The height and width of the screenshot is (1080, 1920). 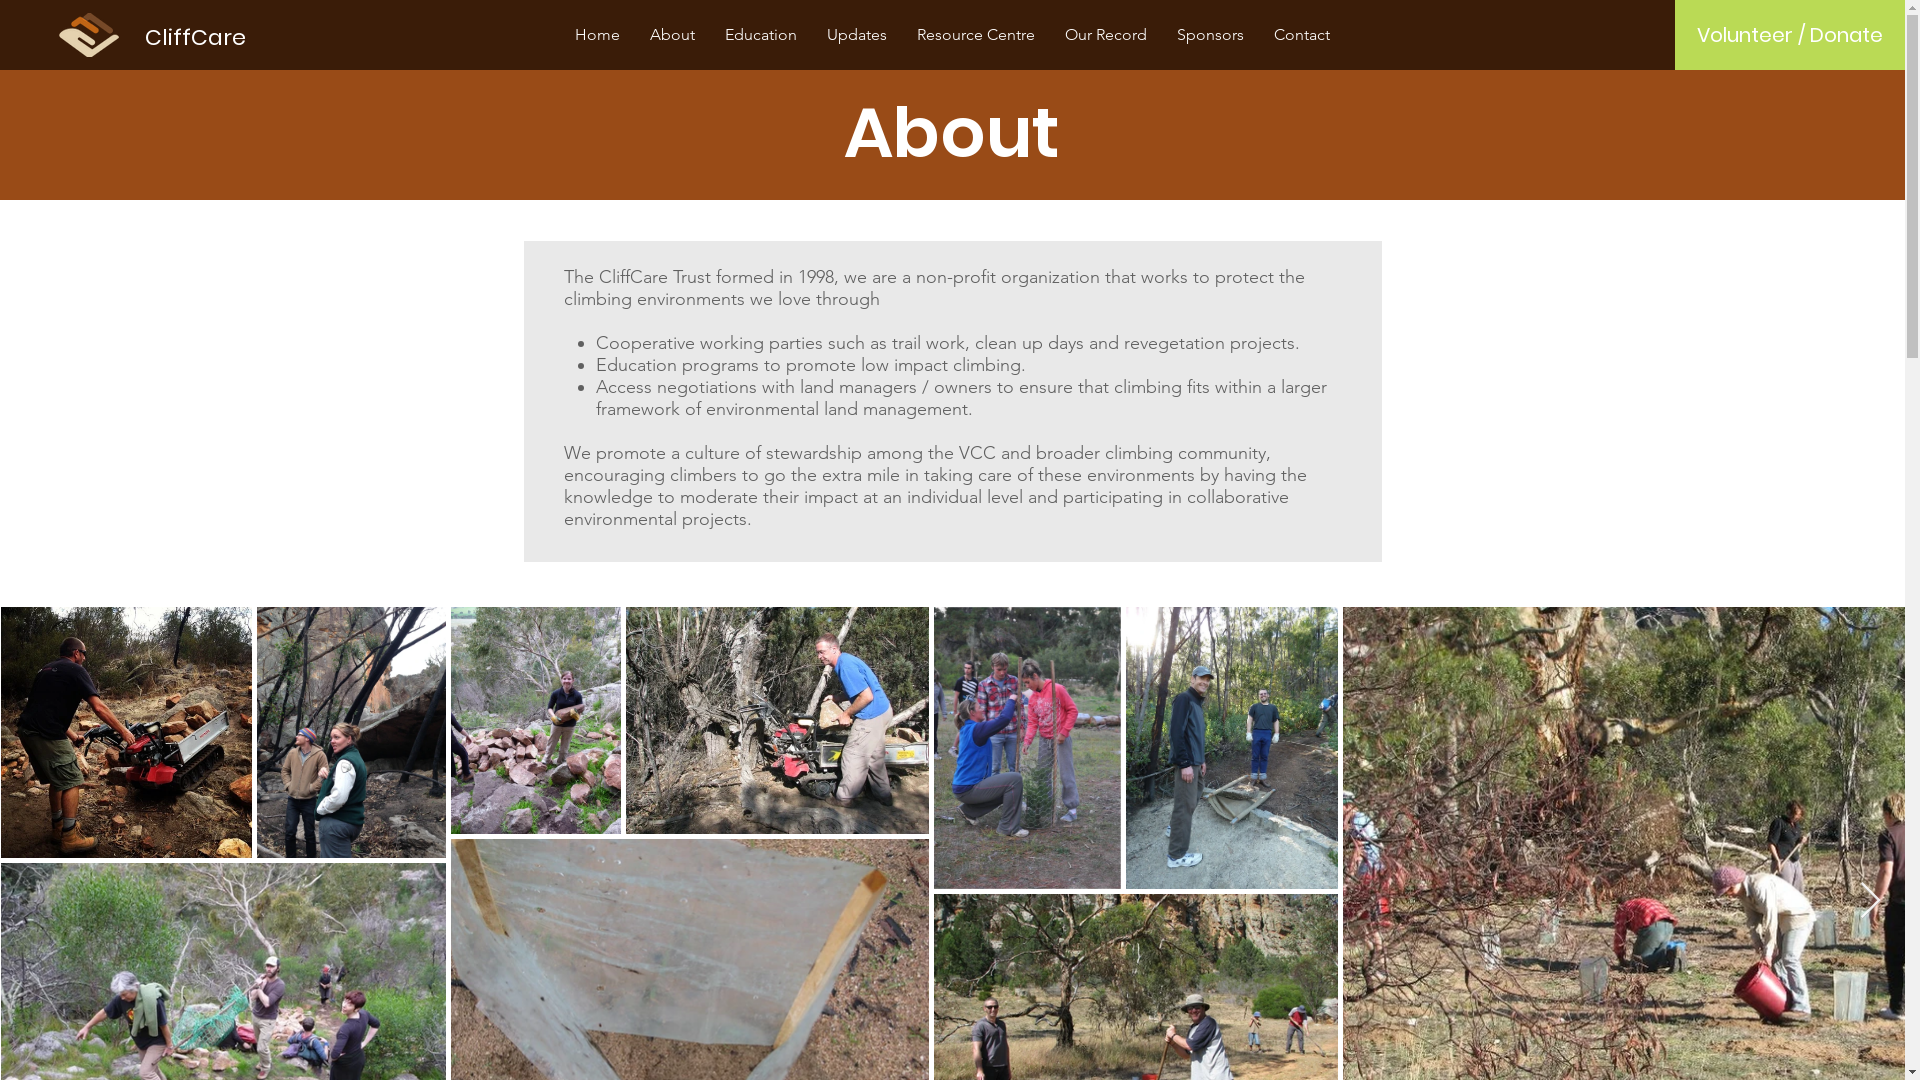 What do you see at coordinates (672, 34) in the screenshot?
I see `About` at bounding box center [672, 34].